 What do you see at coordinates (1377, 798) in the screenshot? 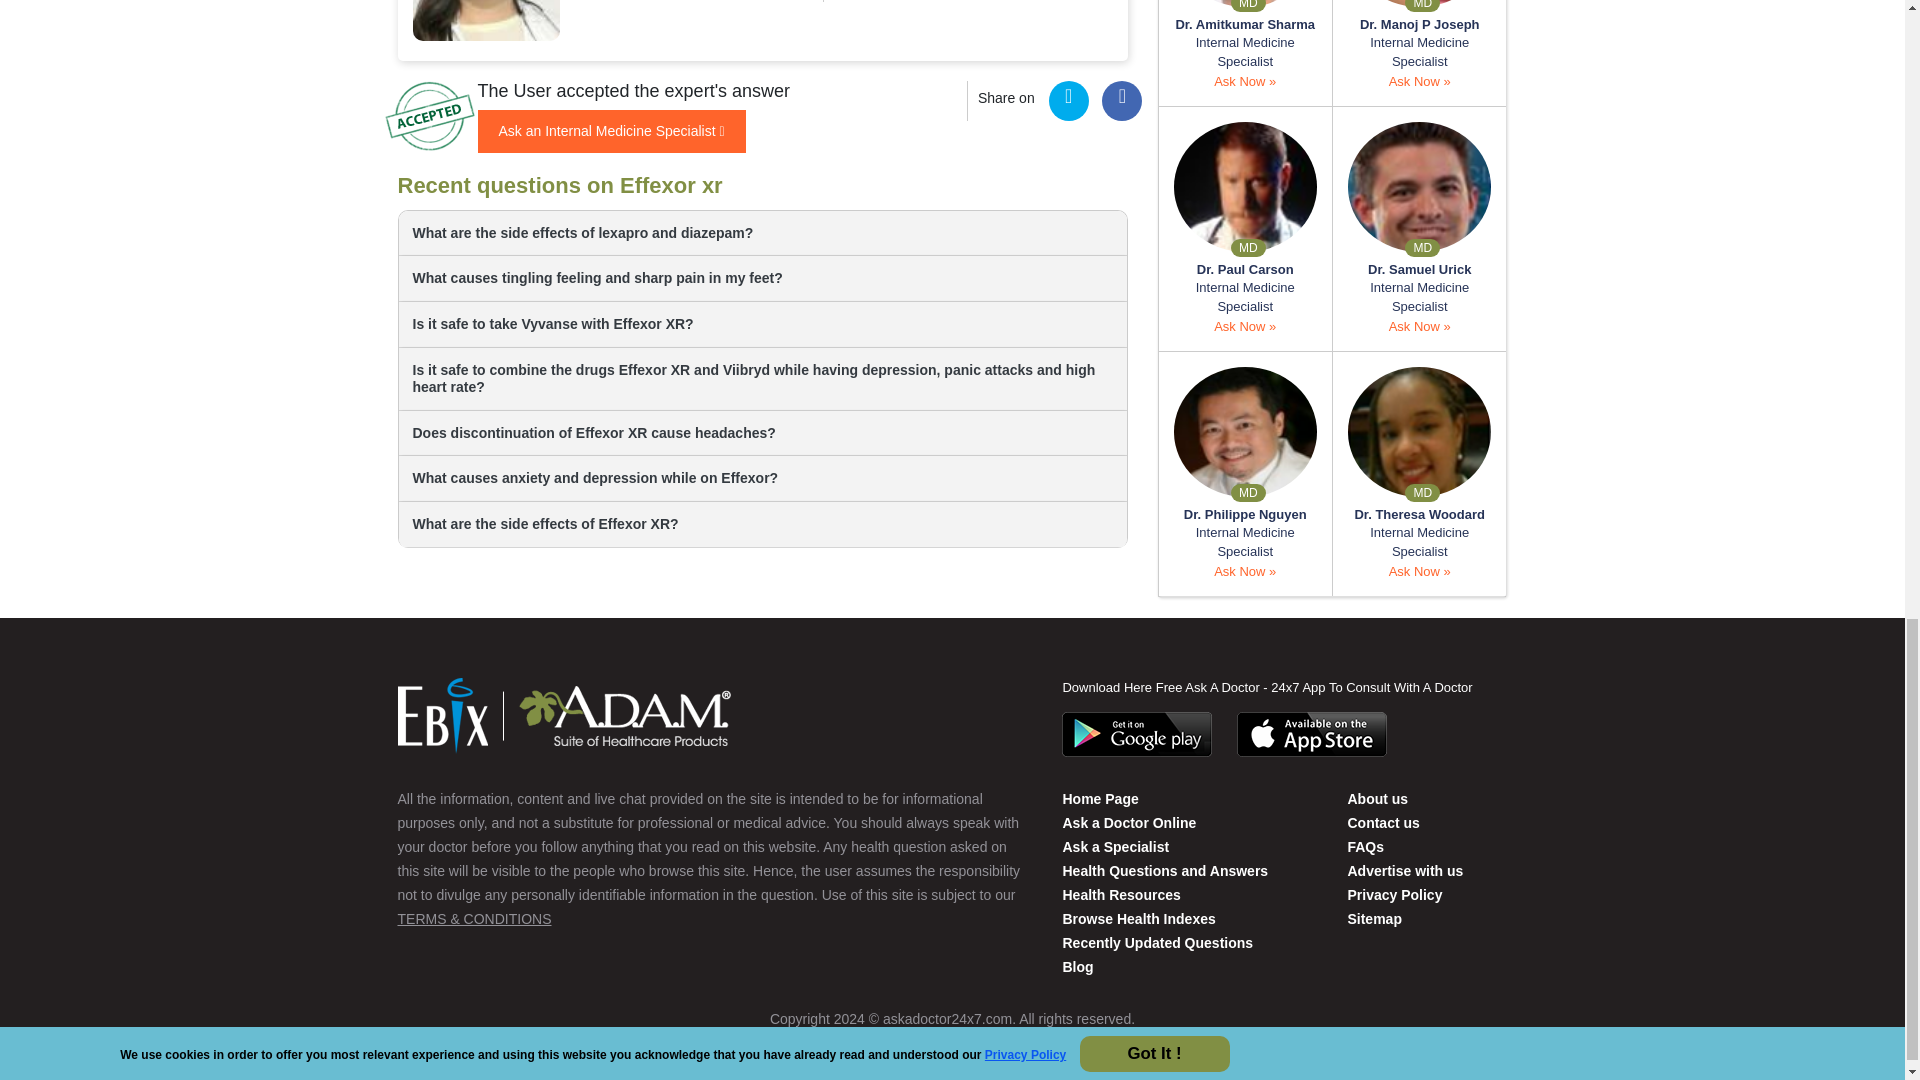
I see `Contact us` at bounding box center [1377, 798].